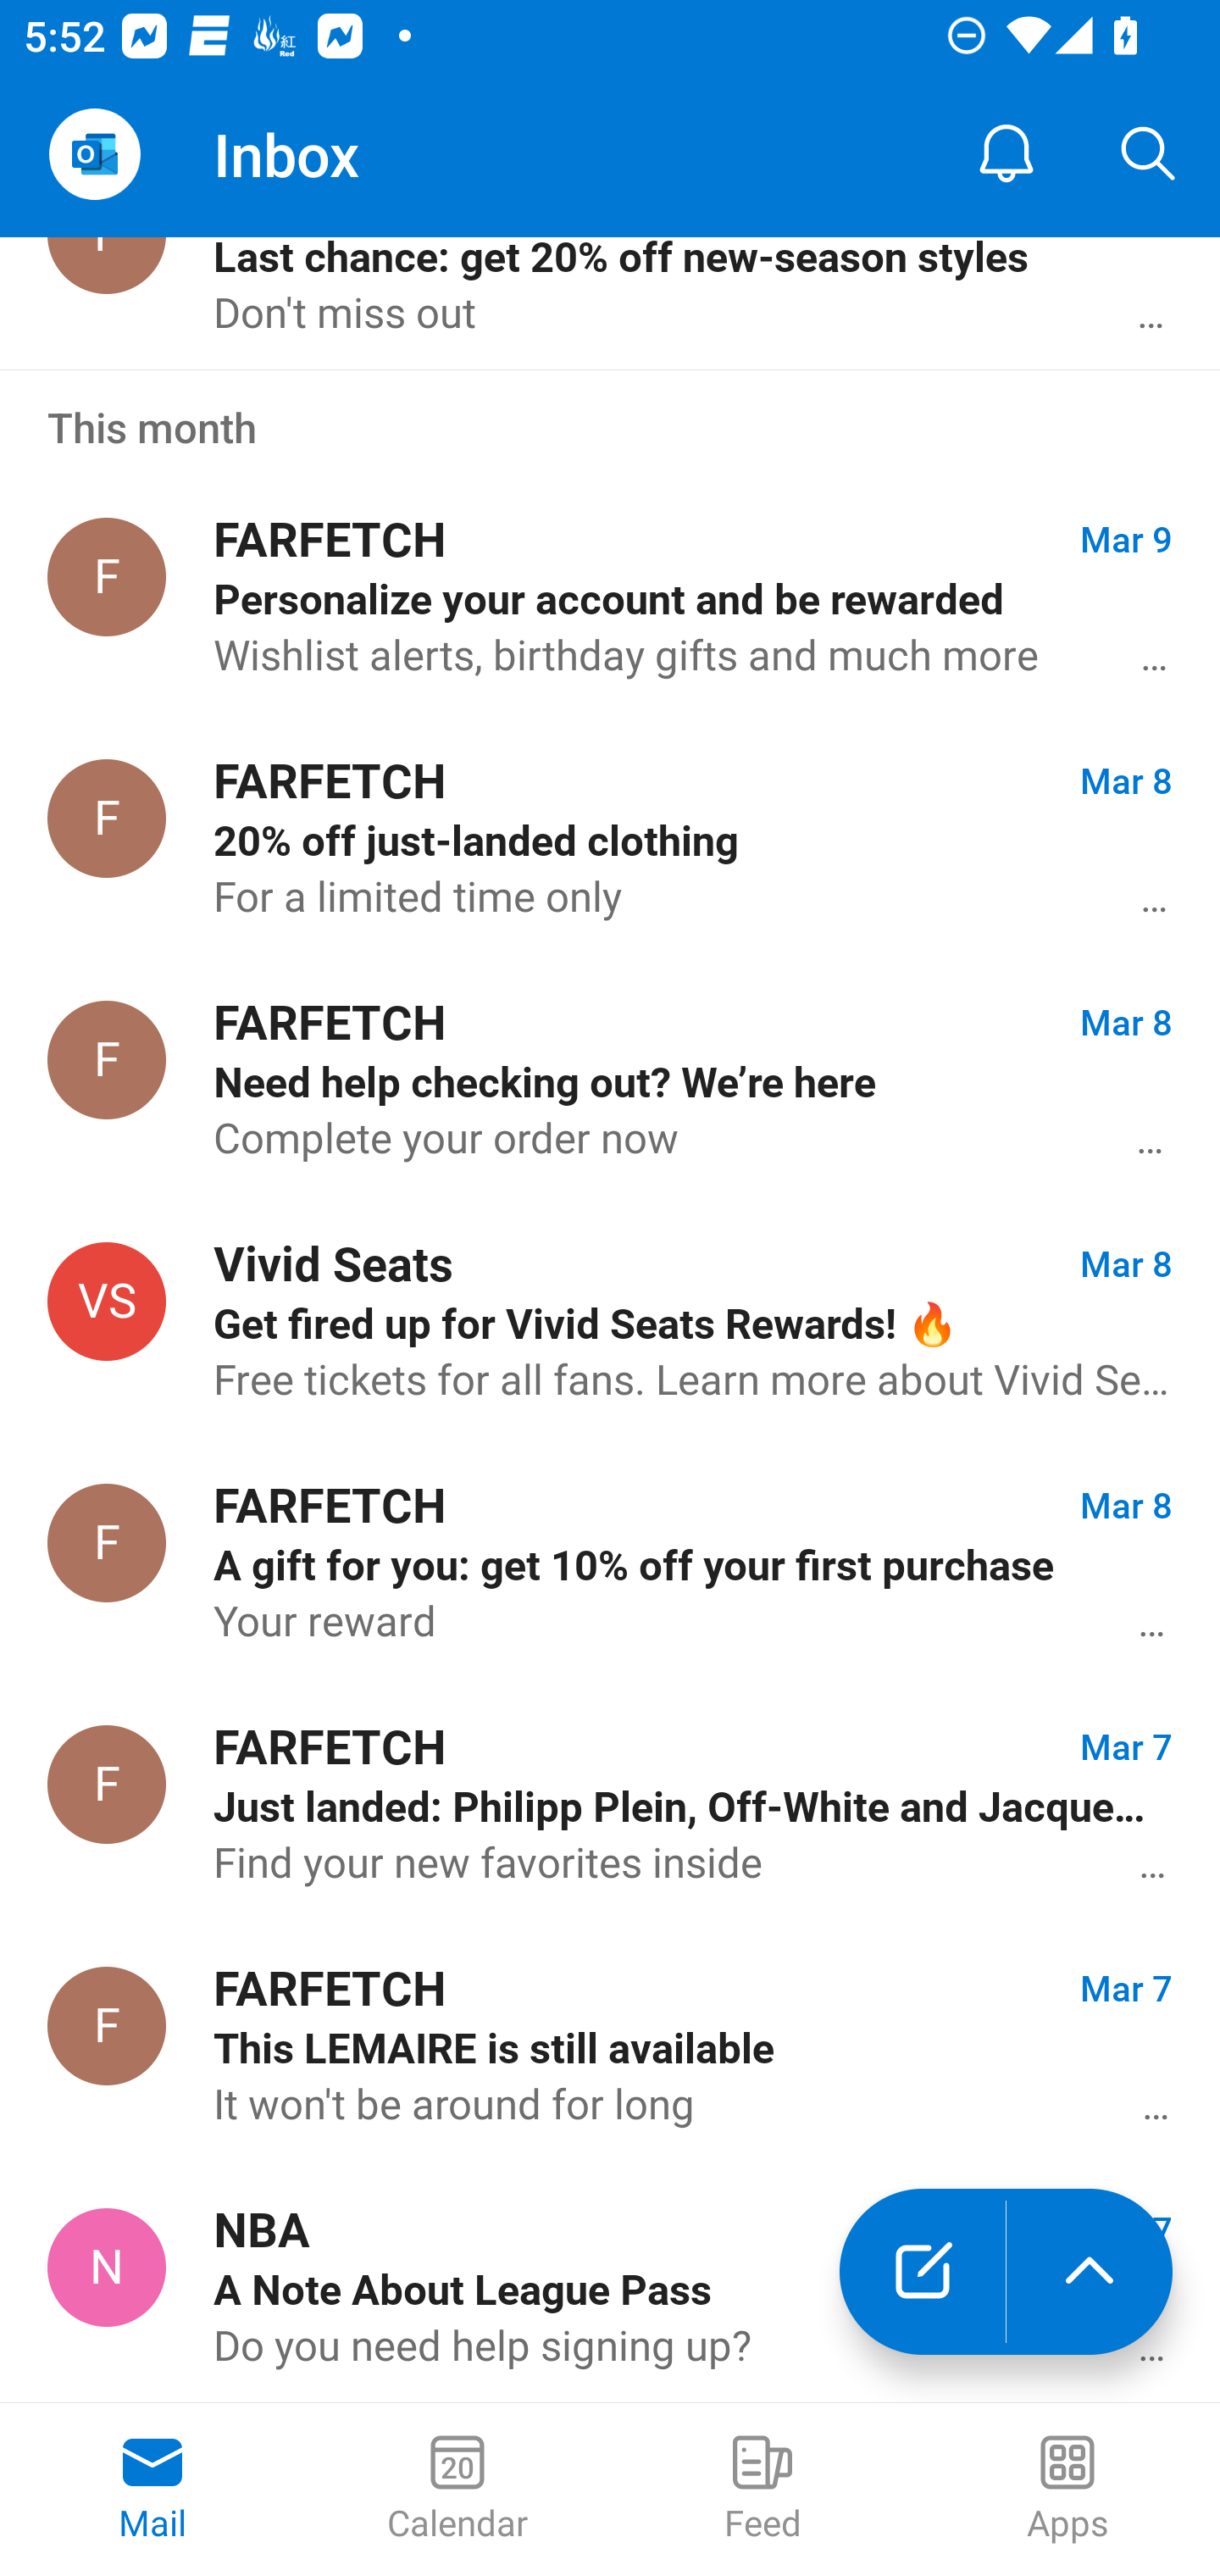 The image size is (1220, 2576). Describe the element at coordinates (922, 2272) in the screenshot. I see `New mail` at that location.